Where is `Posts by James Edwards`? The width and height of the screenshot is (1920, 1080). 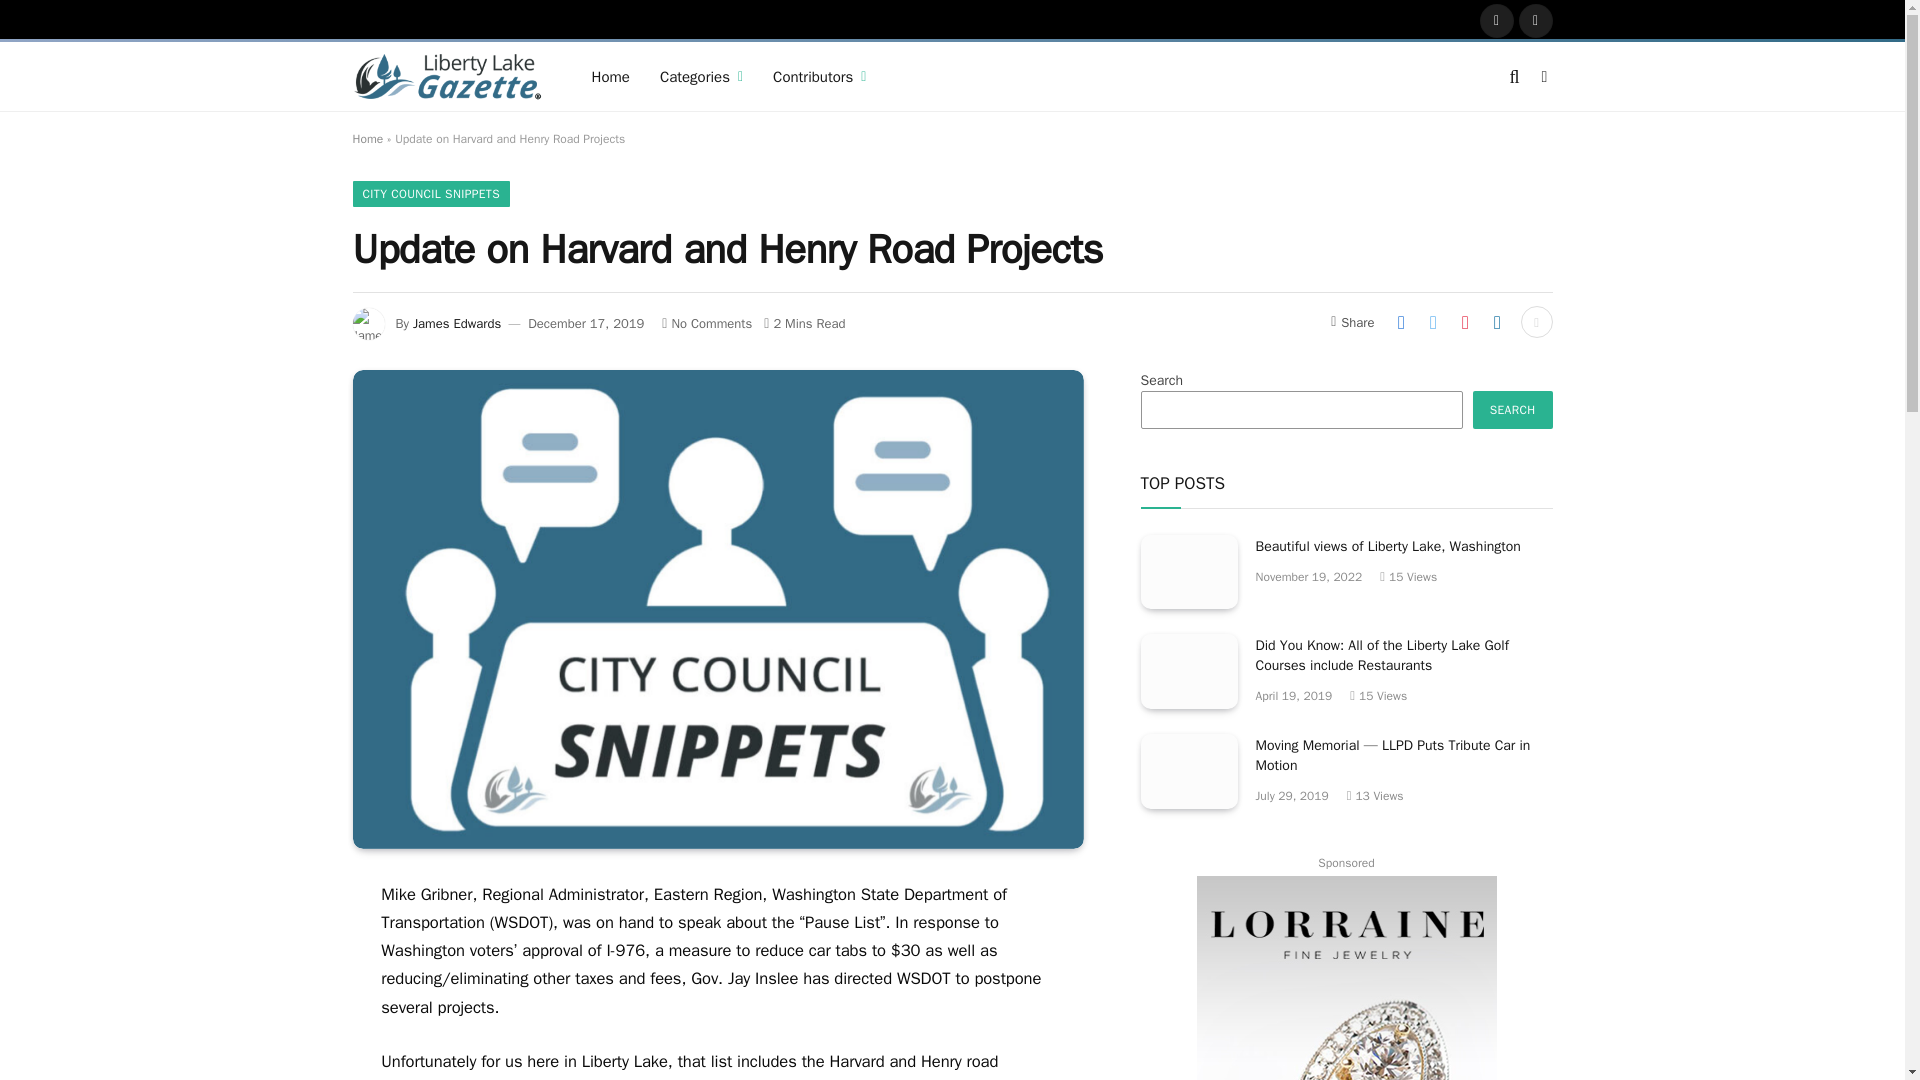
Posts by James Edwards is located at coordinates (456, 323).